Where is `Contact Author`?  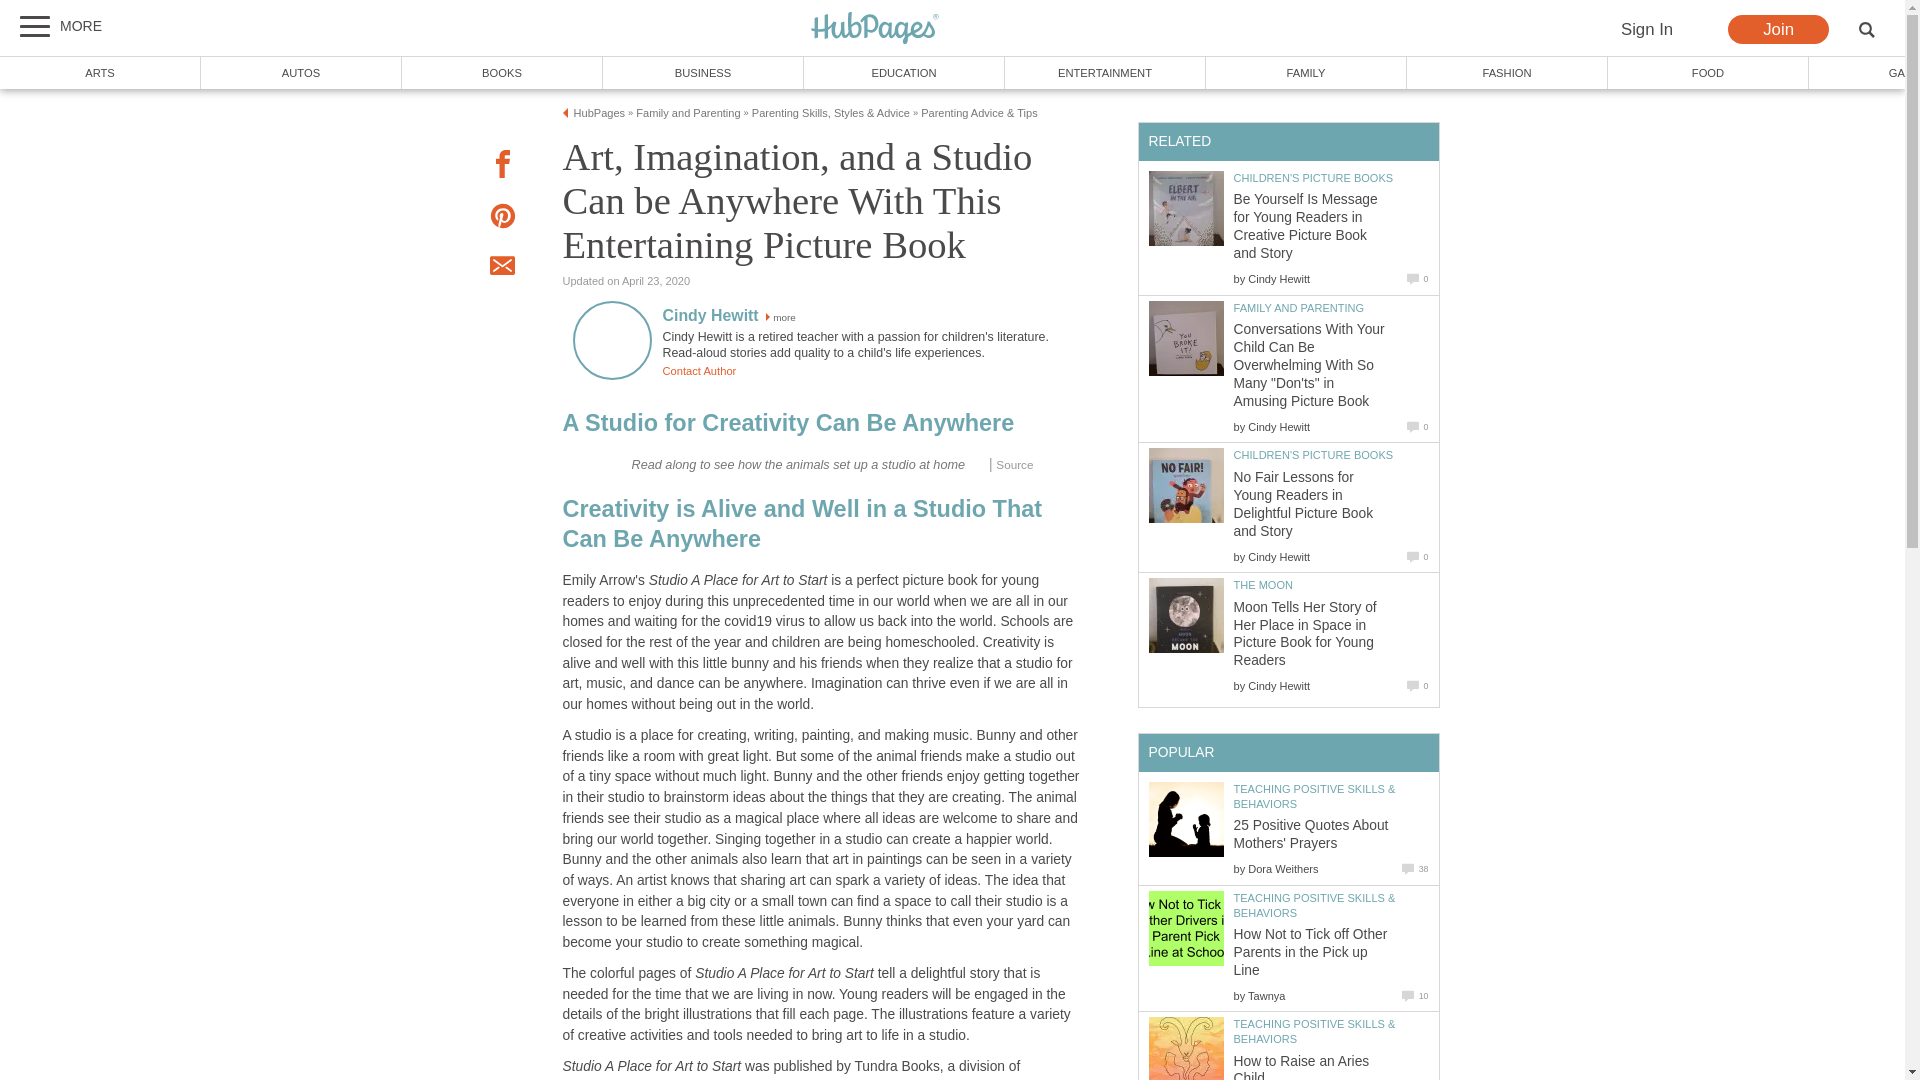
Contact Author is located at coordinates (698, 370).